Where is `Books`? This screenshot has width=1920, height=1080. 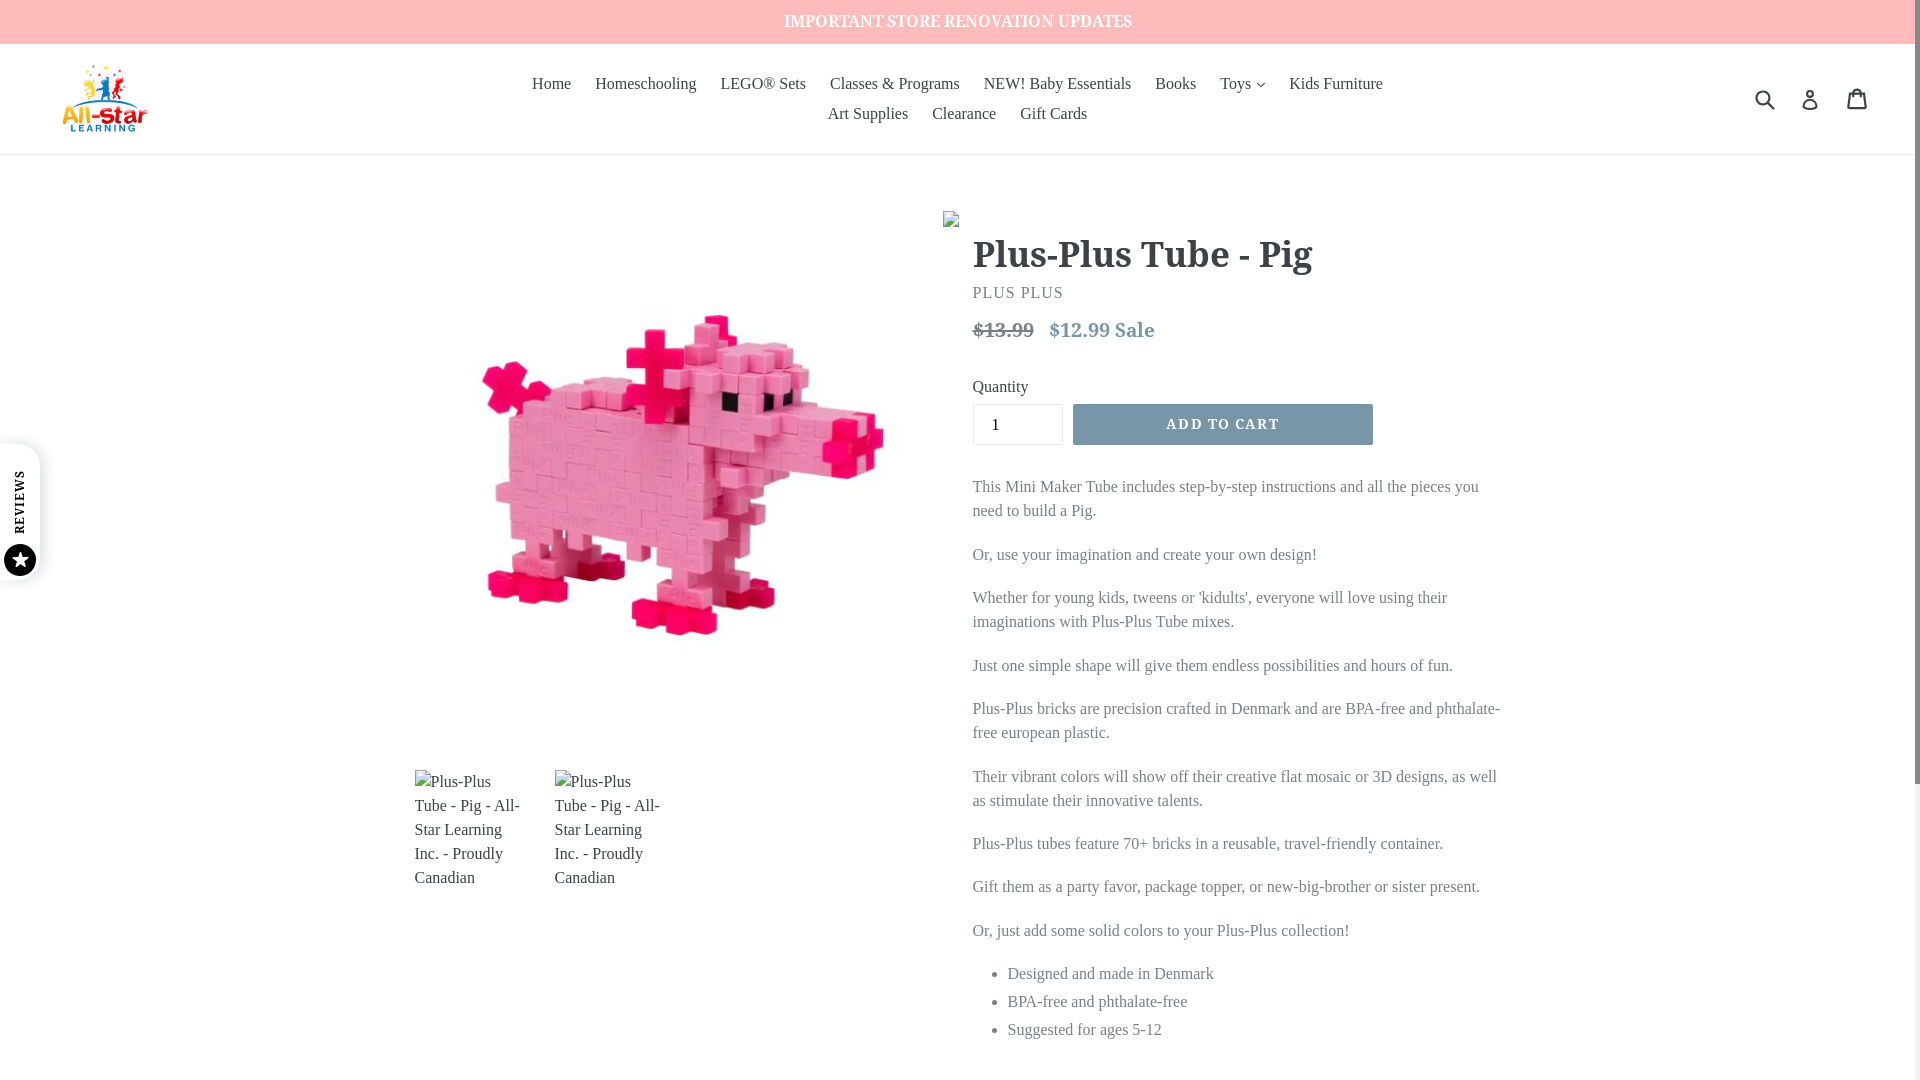
Books is located at coordinates (1176, 84).